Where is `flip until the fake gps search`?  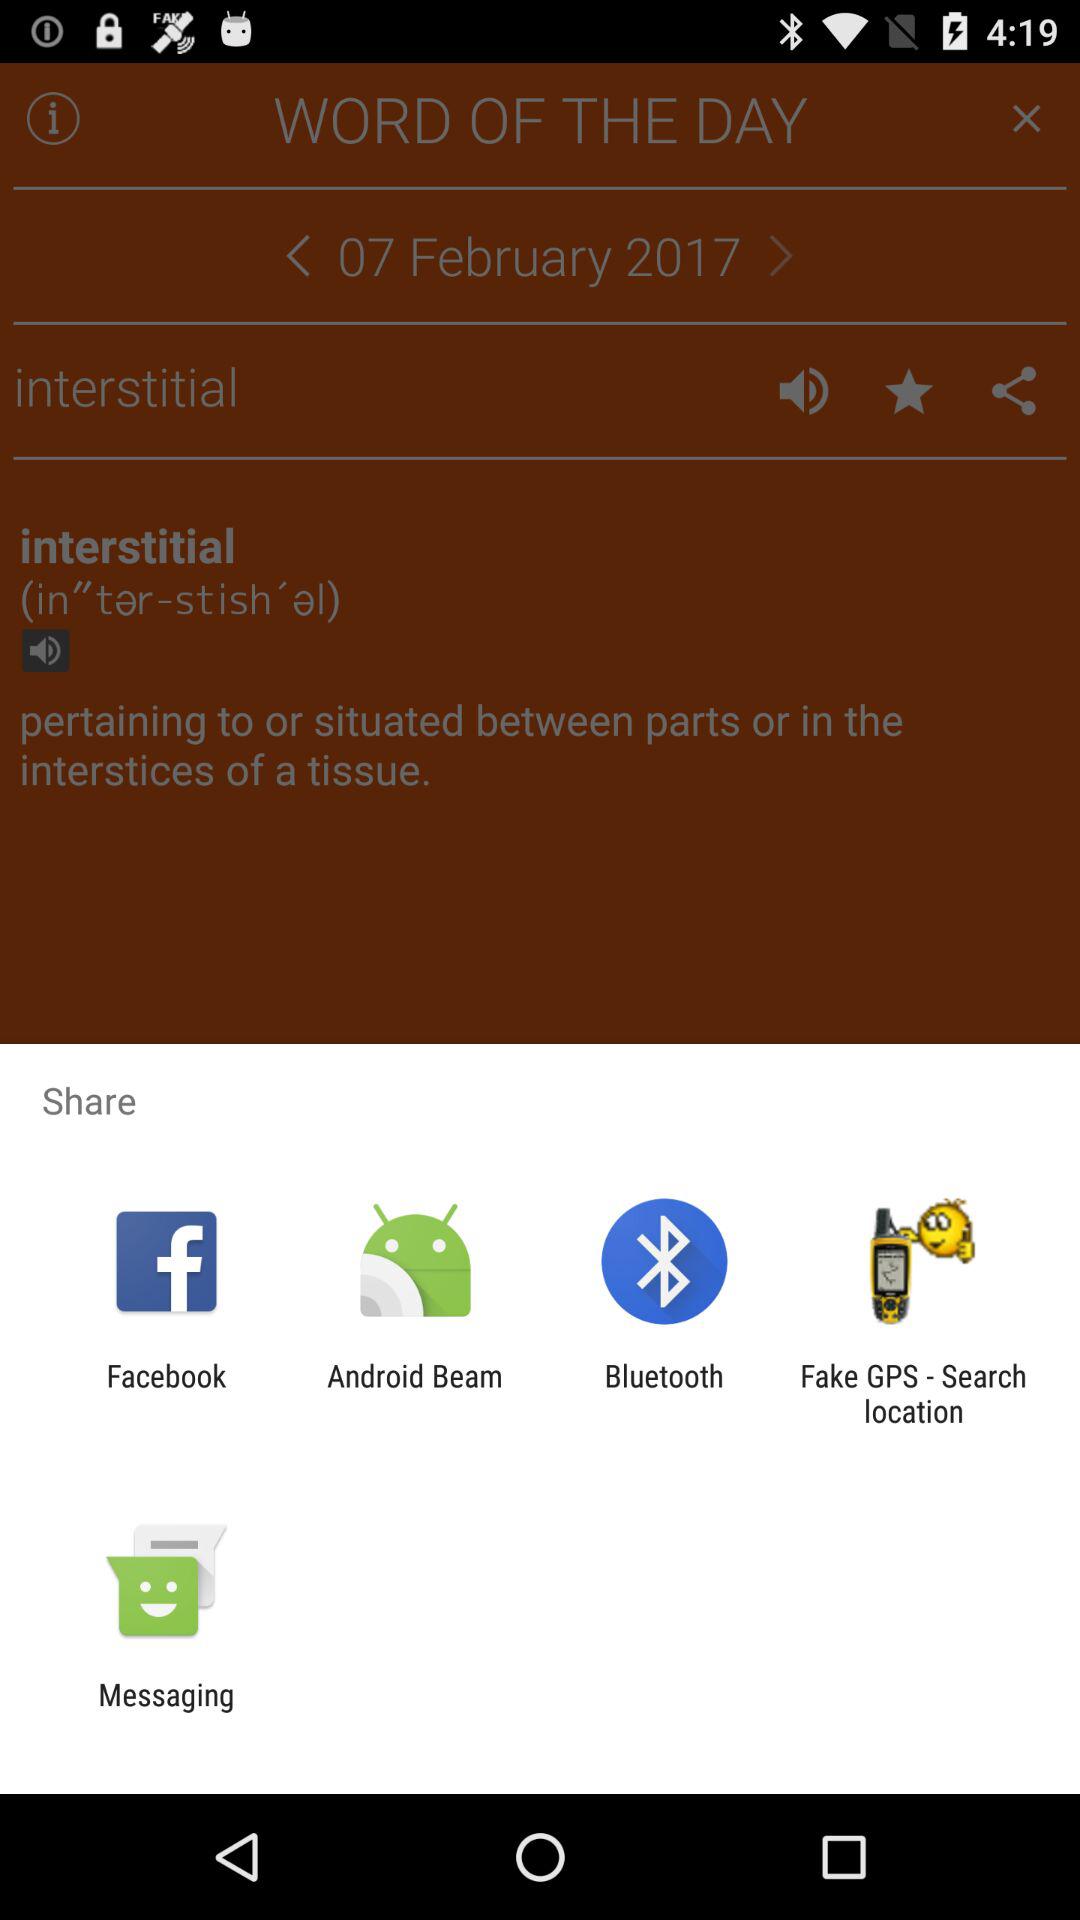
flip until the fake gps search is located at coordinates (913, 1393).